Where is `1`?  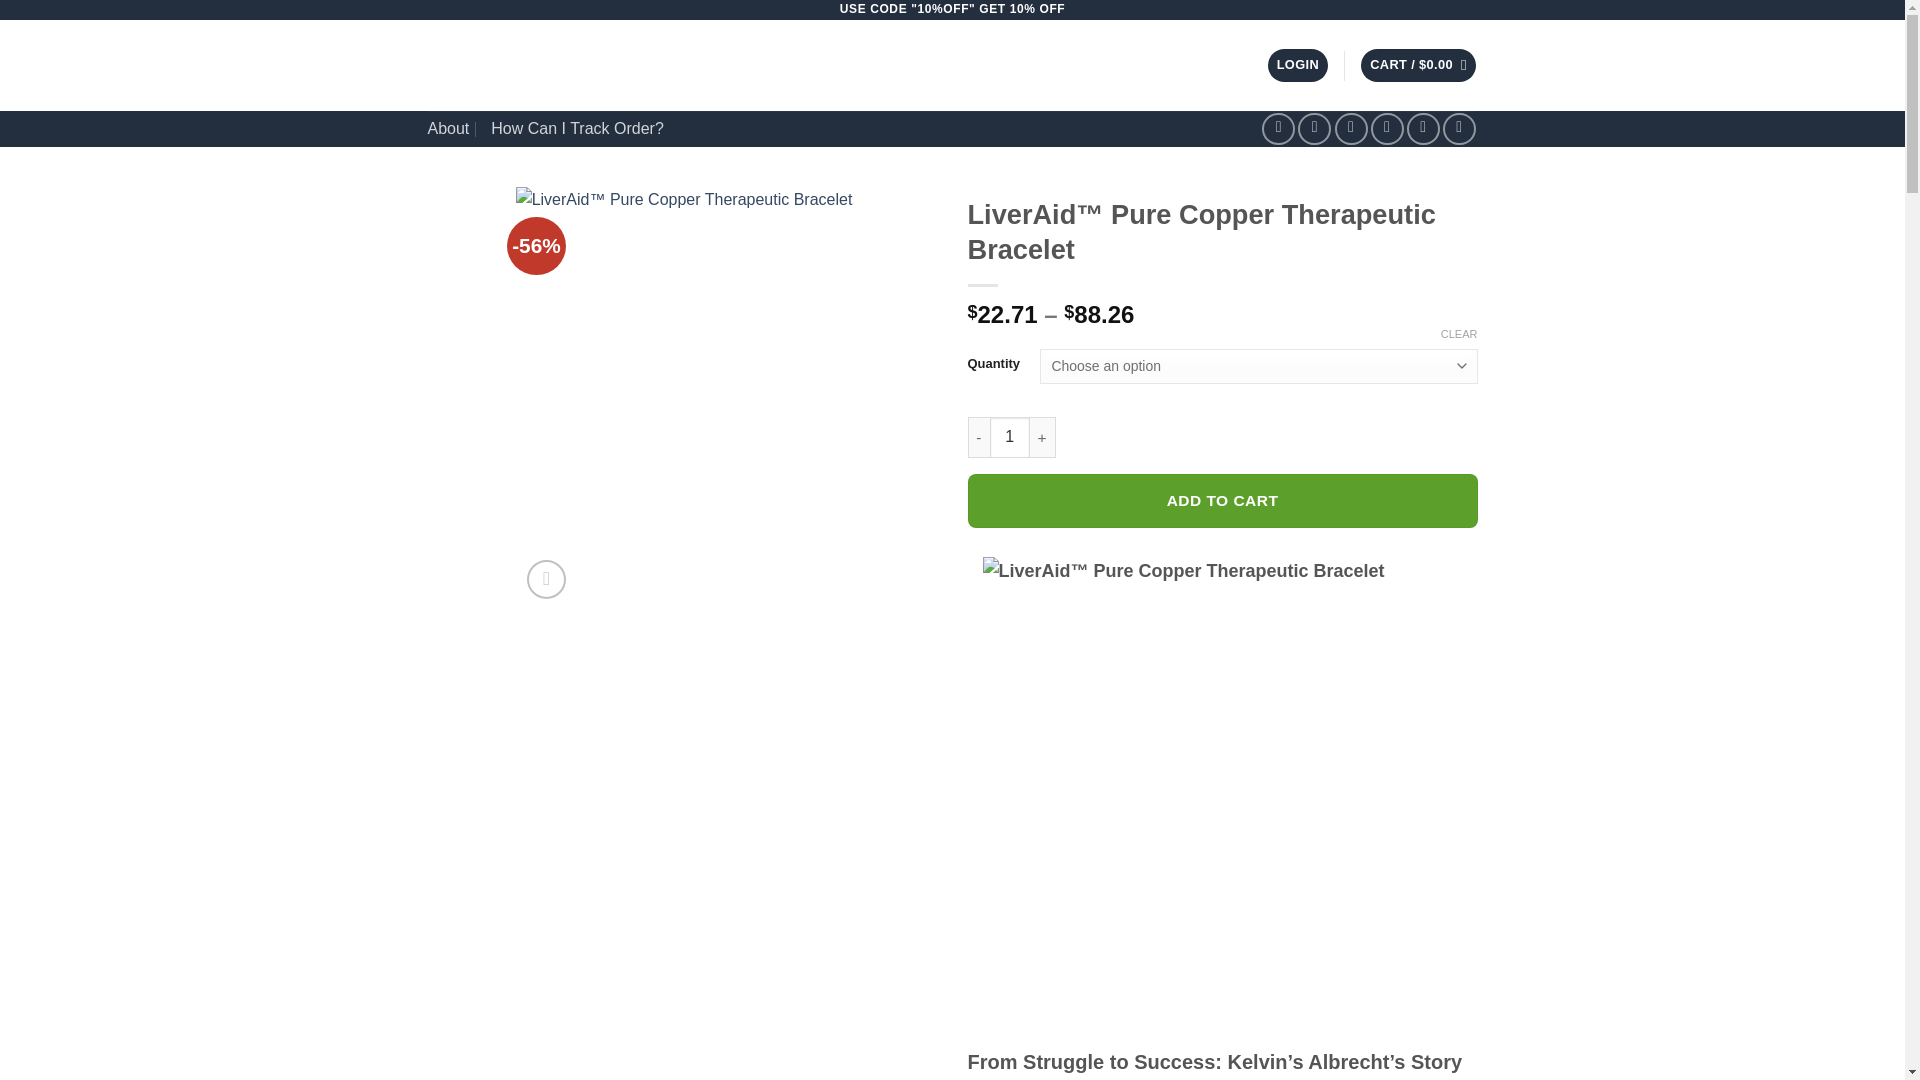
1 is located at coordinates (1010, 436).